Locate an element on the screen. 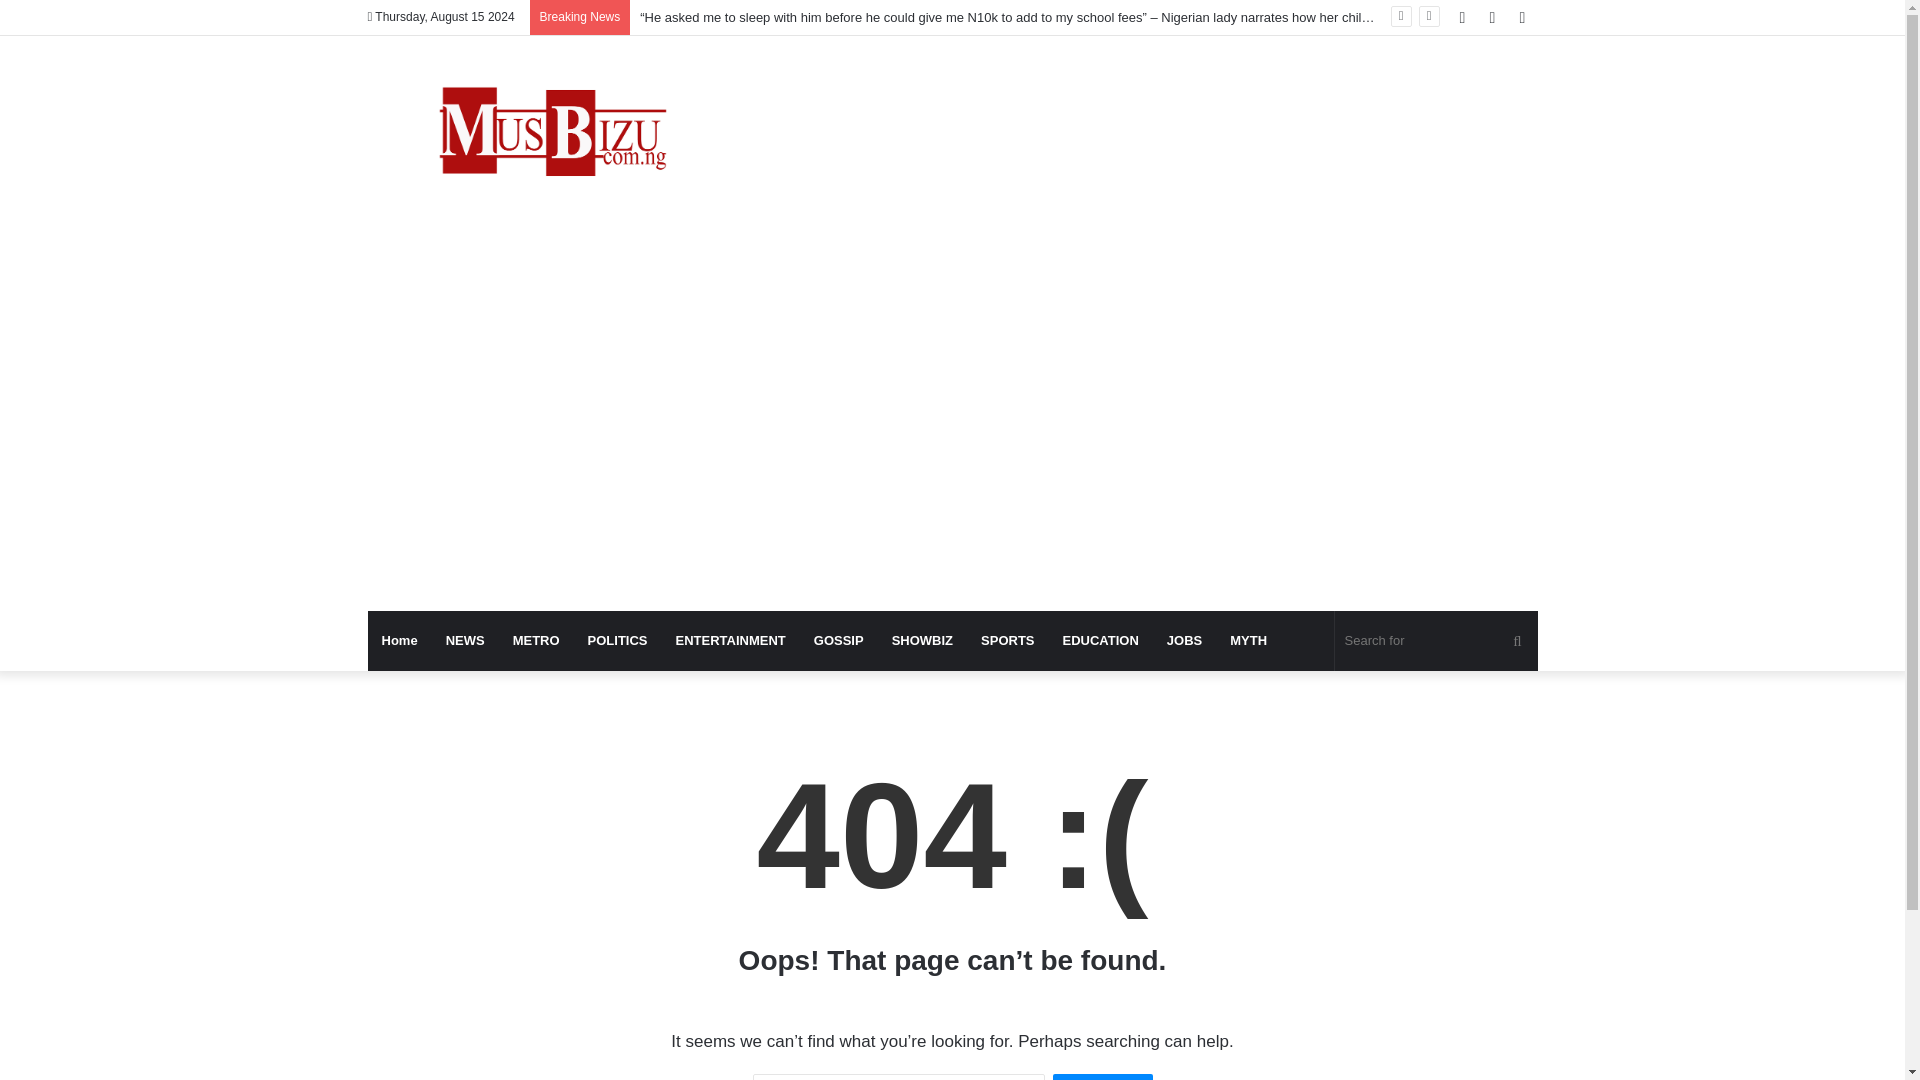  Home is located at coordinates (400, 640).